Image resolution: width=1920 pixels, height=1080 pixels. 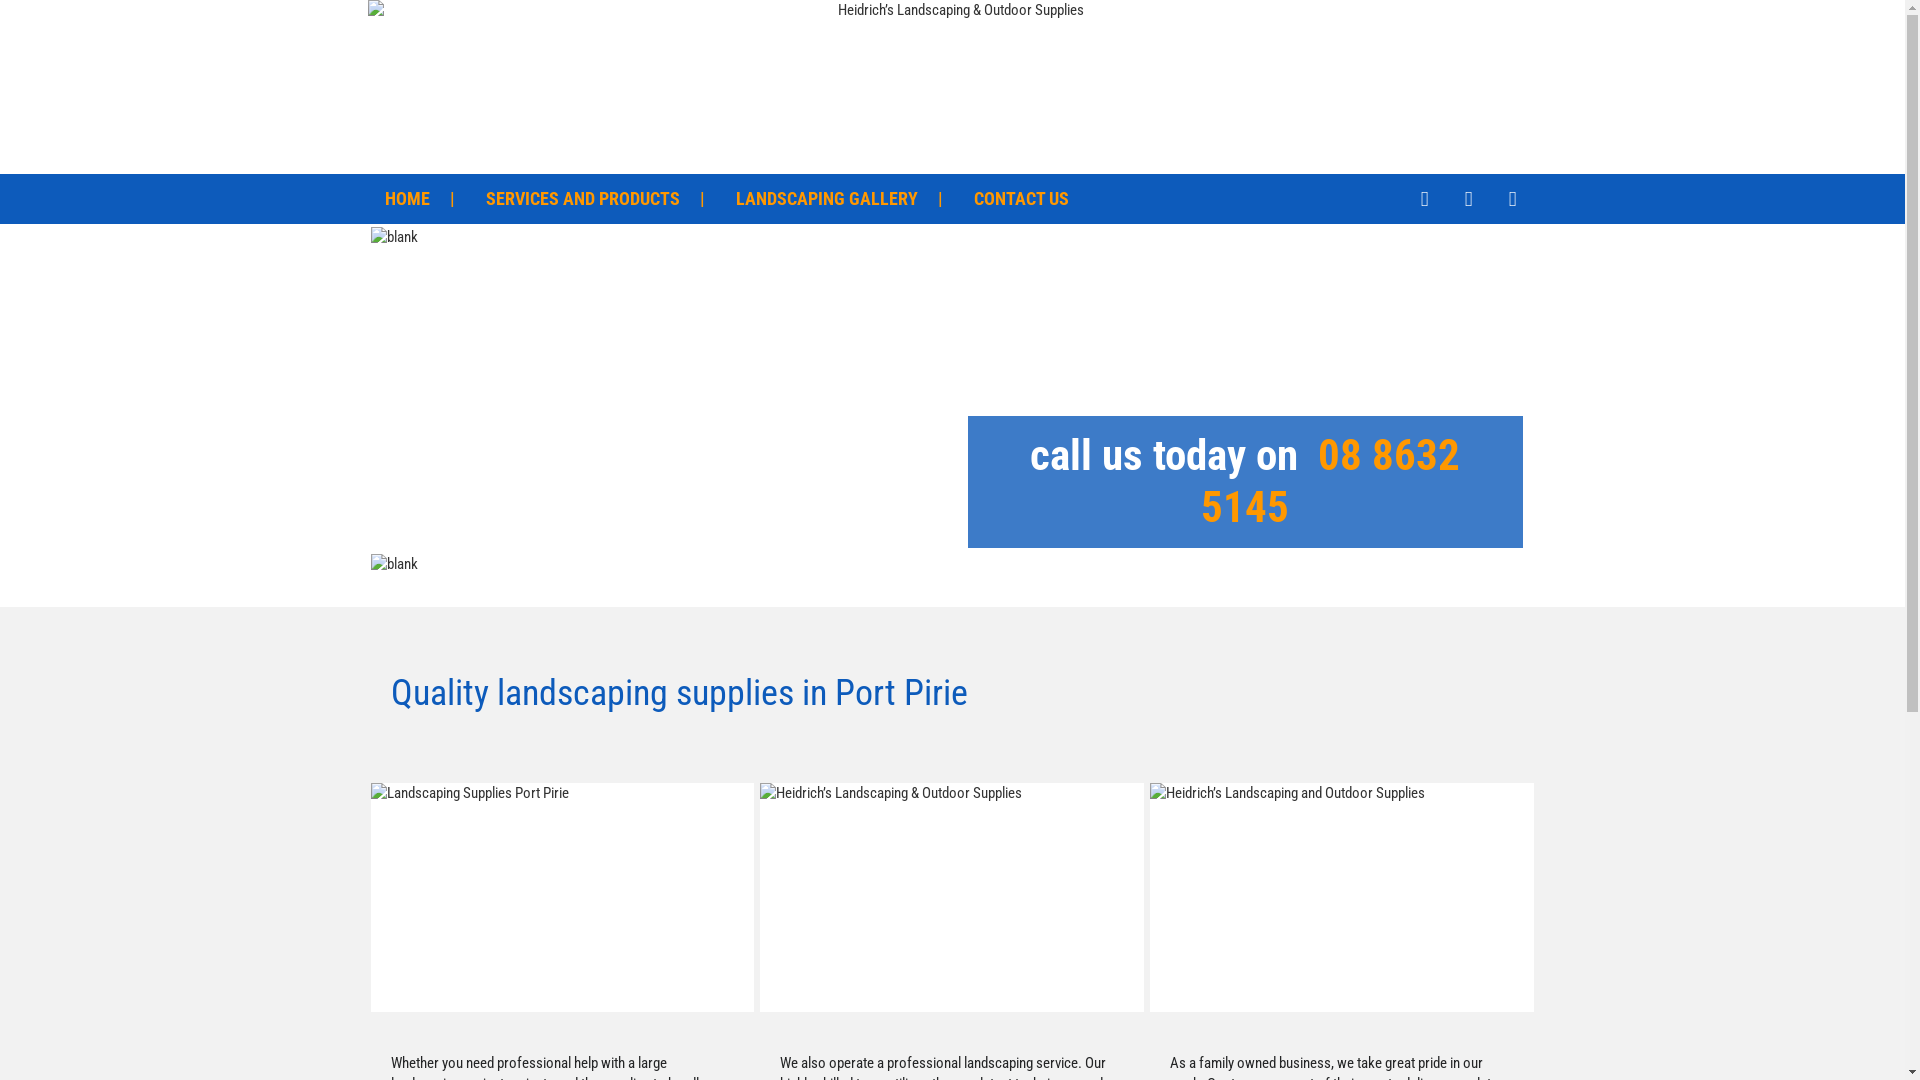 What do you see at coordinates (562, 898) in the screenshot?
I see `Landscaping Supplies Port Pirie` at bounding box center [562, 898].